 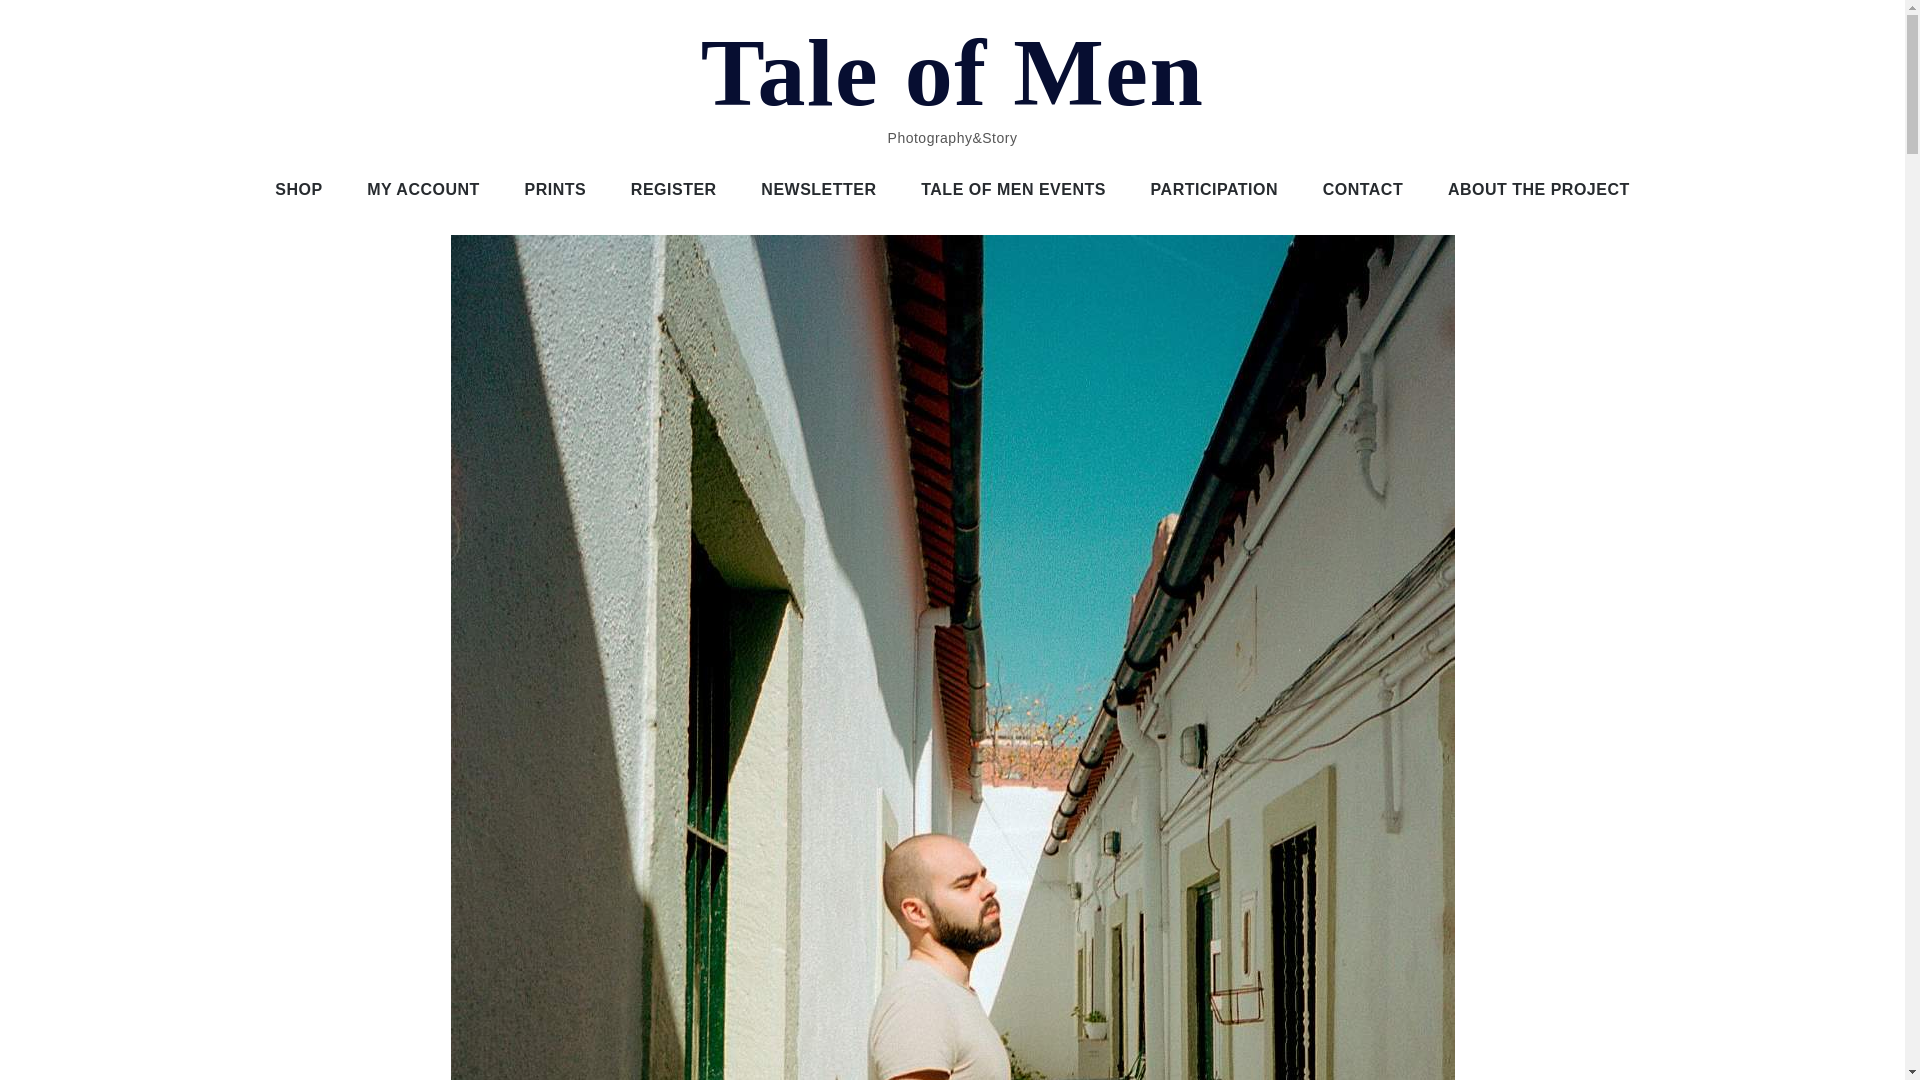 I want to click on SHOP, so click(x=298, y=190).